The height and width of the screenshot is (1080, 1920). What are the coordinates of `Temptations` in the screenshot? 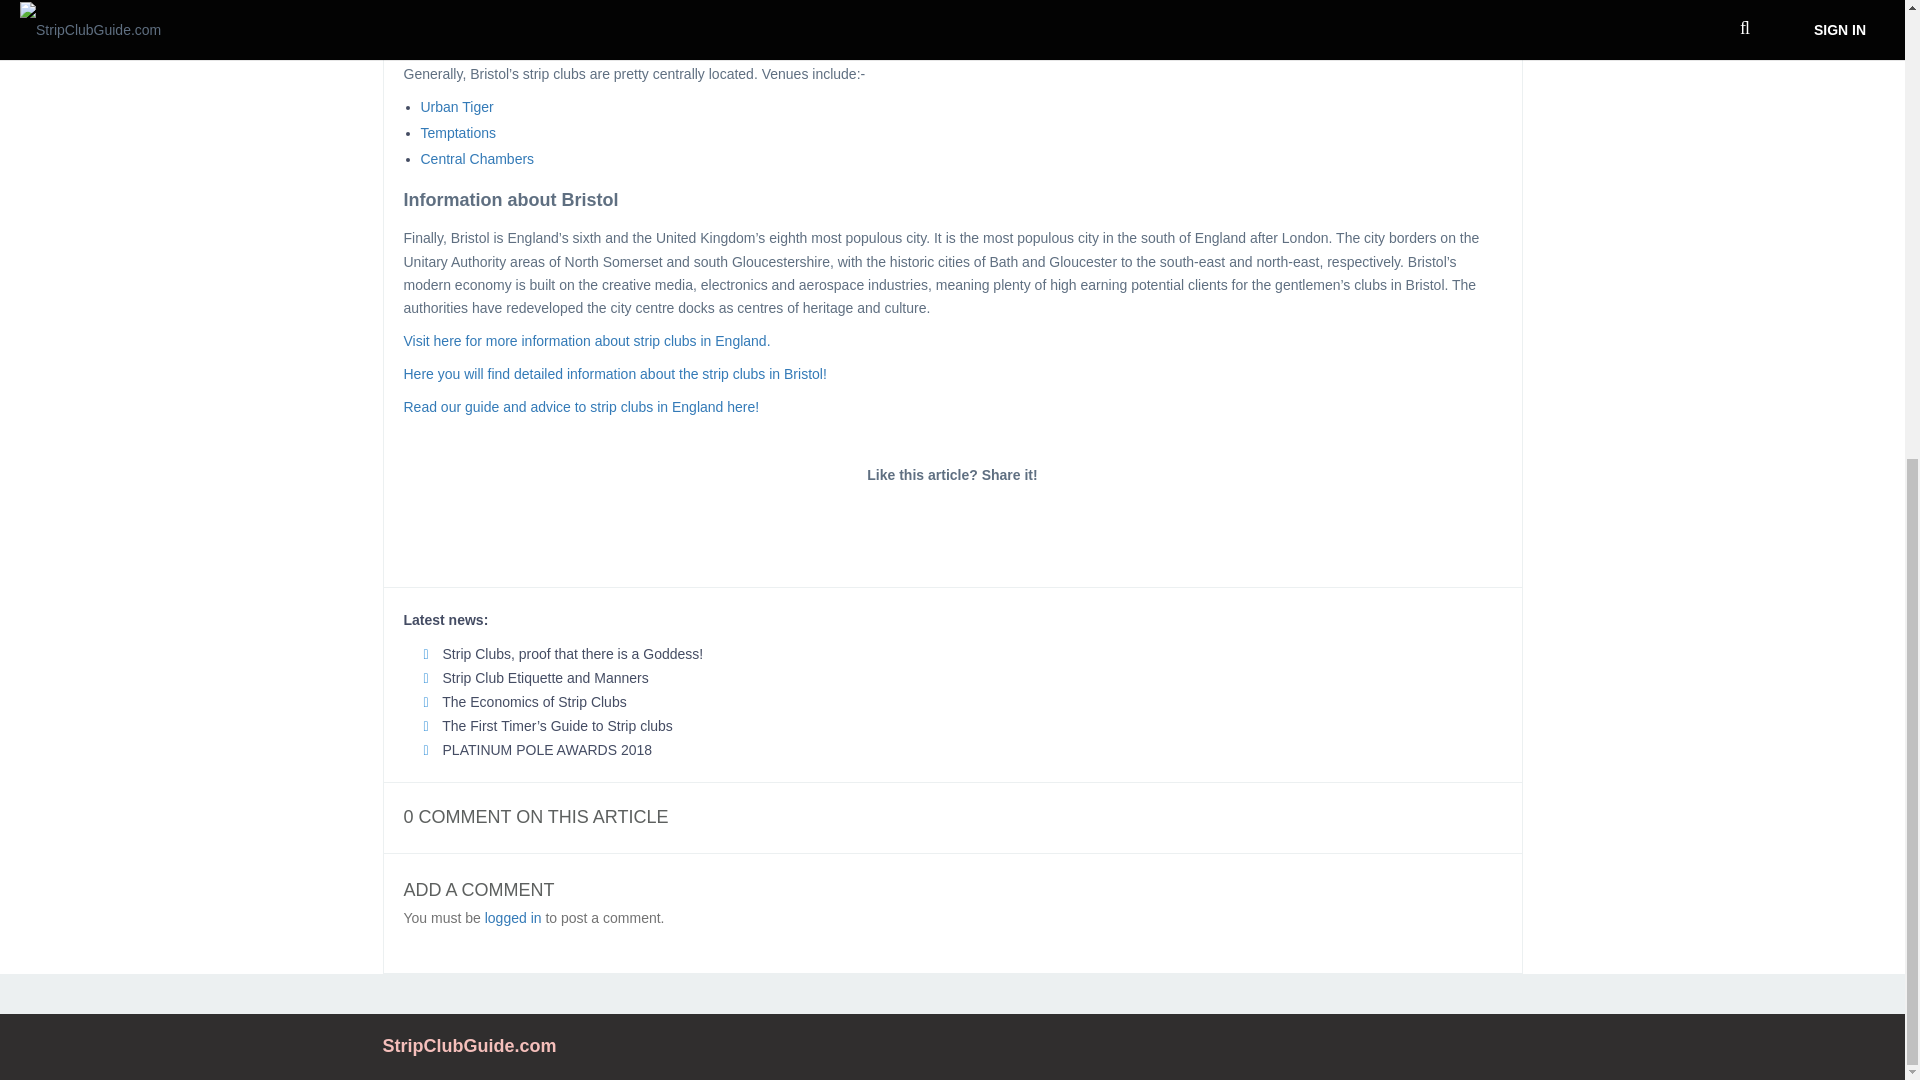 It's located at (458, 133).